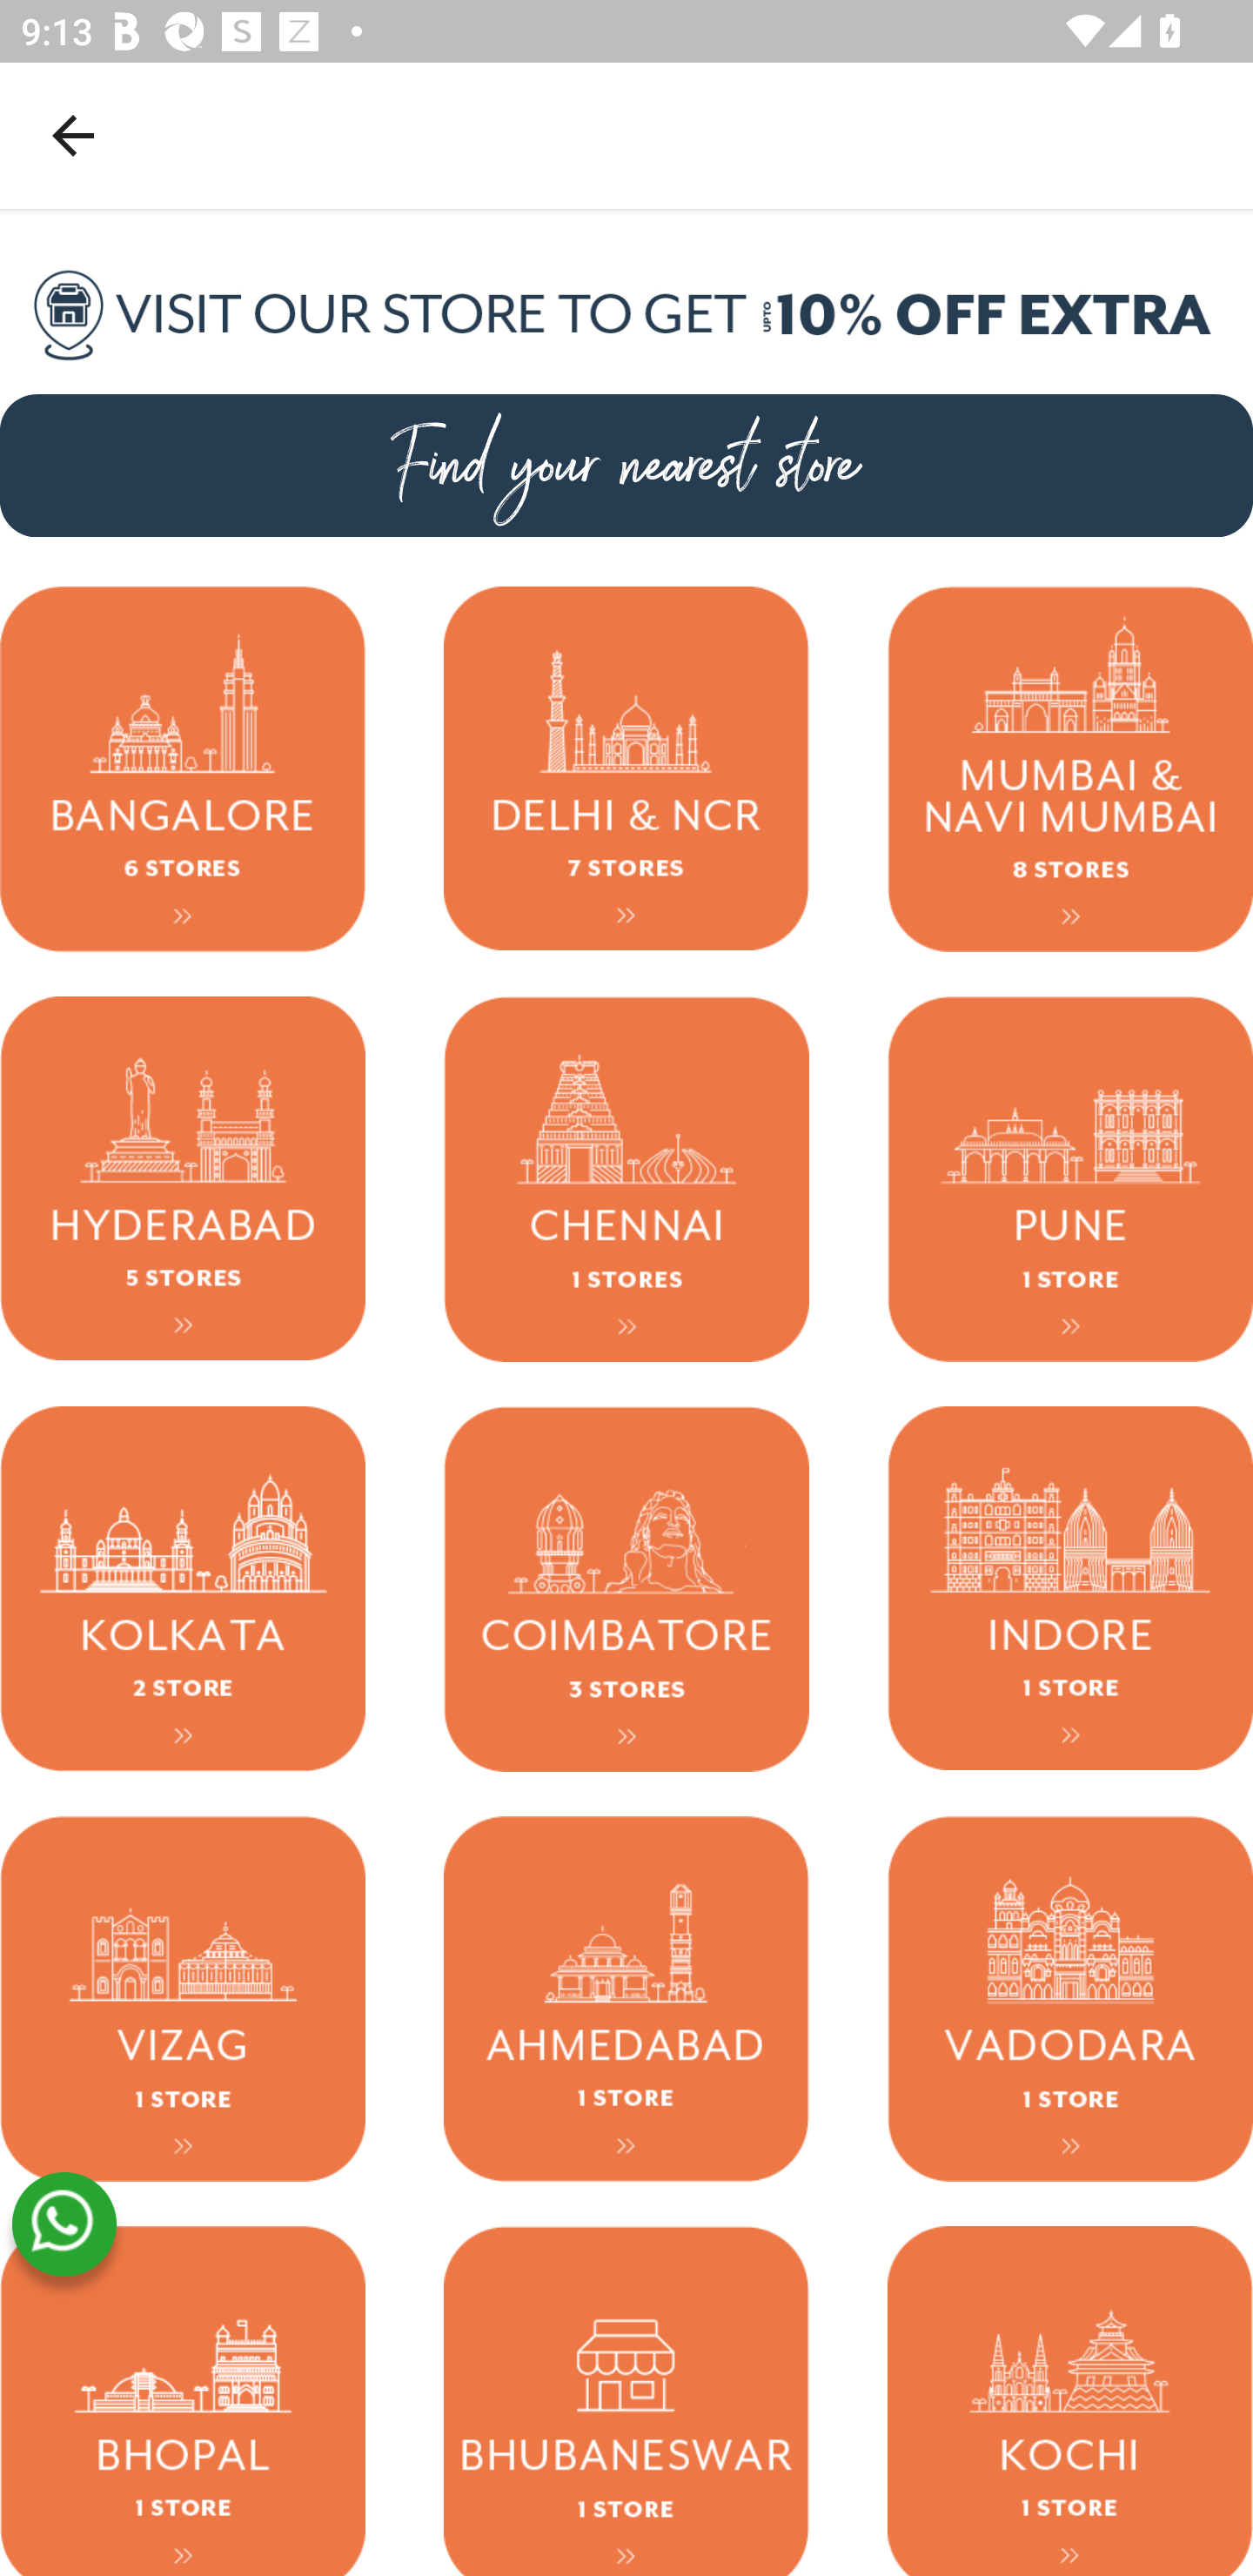 The image size is (1253, 2576). What do you see at coordinates (183, 1997) in the screenshot?
I see `Vizag` at bounding box center [183, 1997].